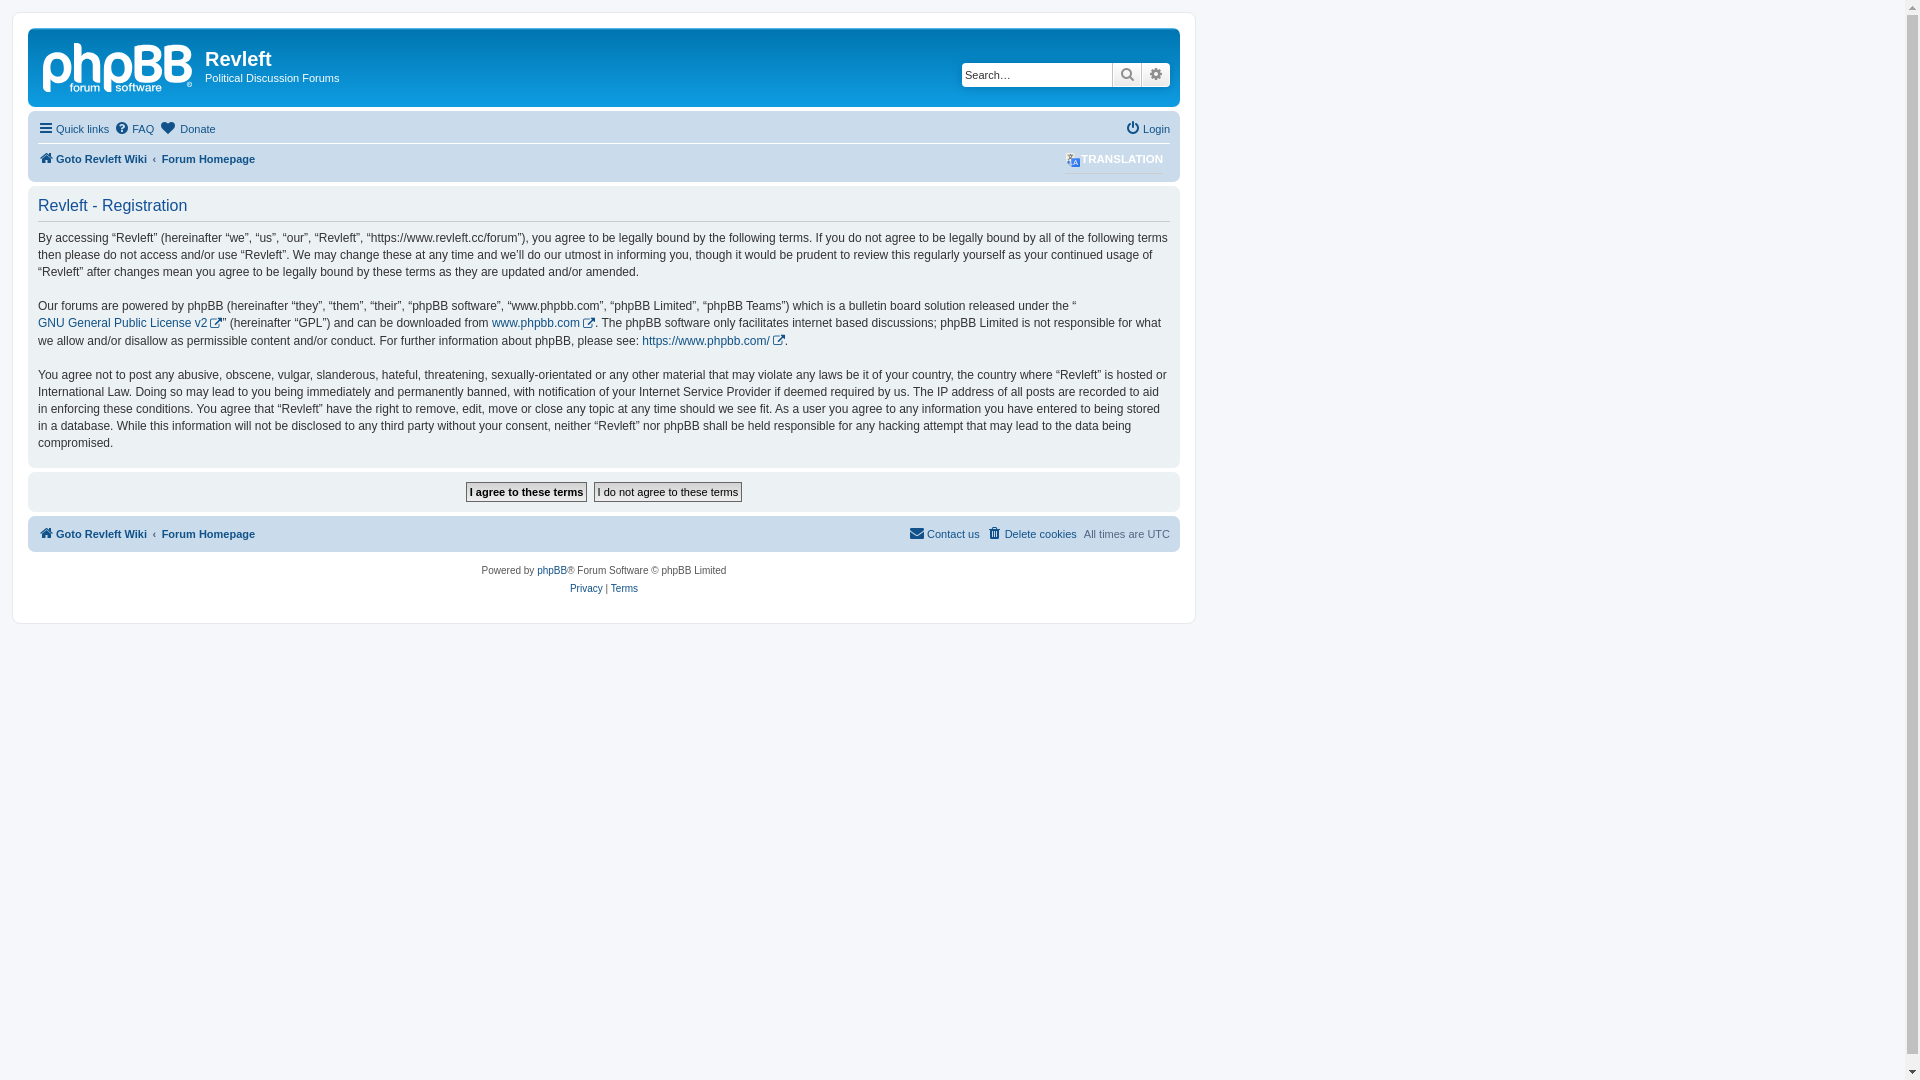 Image resolution: width=1920 pixels, height=1080 pixels. Describe the element at coordinates (1037, 75) in the screenshot. I see `Search for keywords` at that location.